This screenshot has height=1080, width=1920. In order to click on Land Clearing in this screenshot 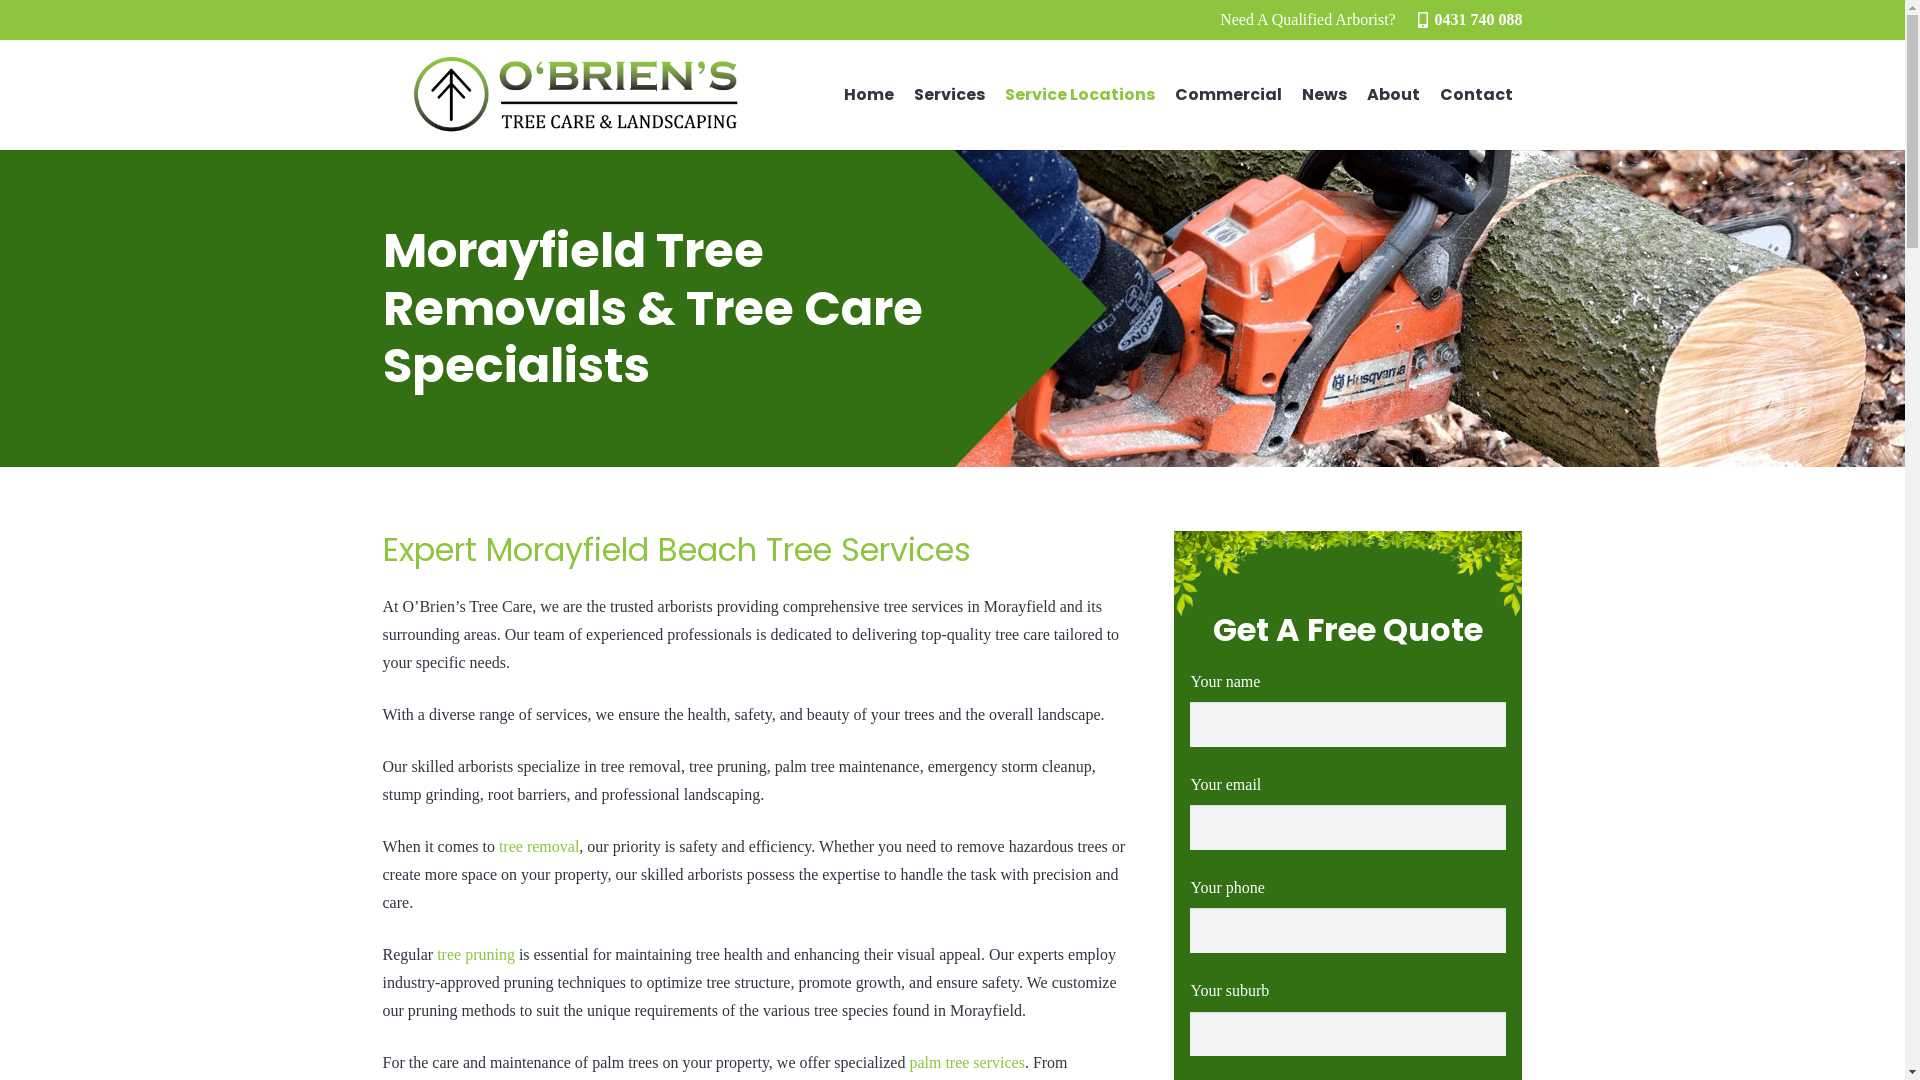, I will do `click(967, 874)`.